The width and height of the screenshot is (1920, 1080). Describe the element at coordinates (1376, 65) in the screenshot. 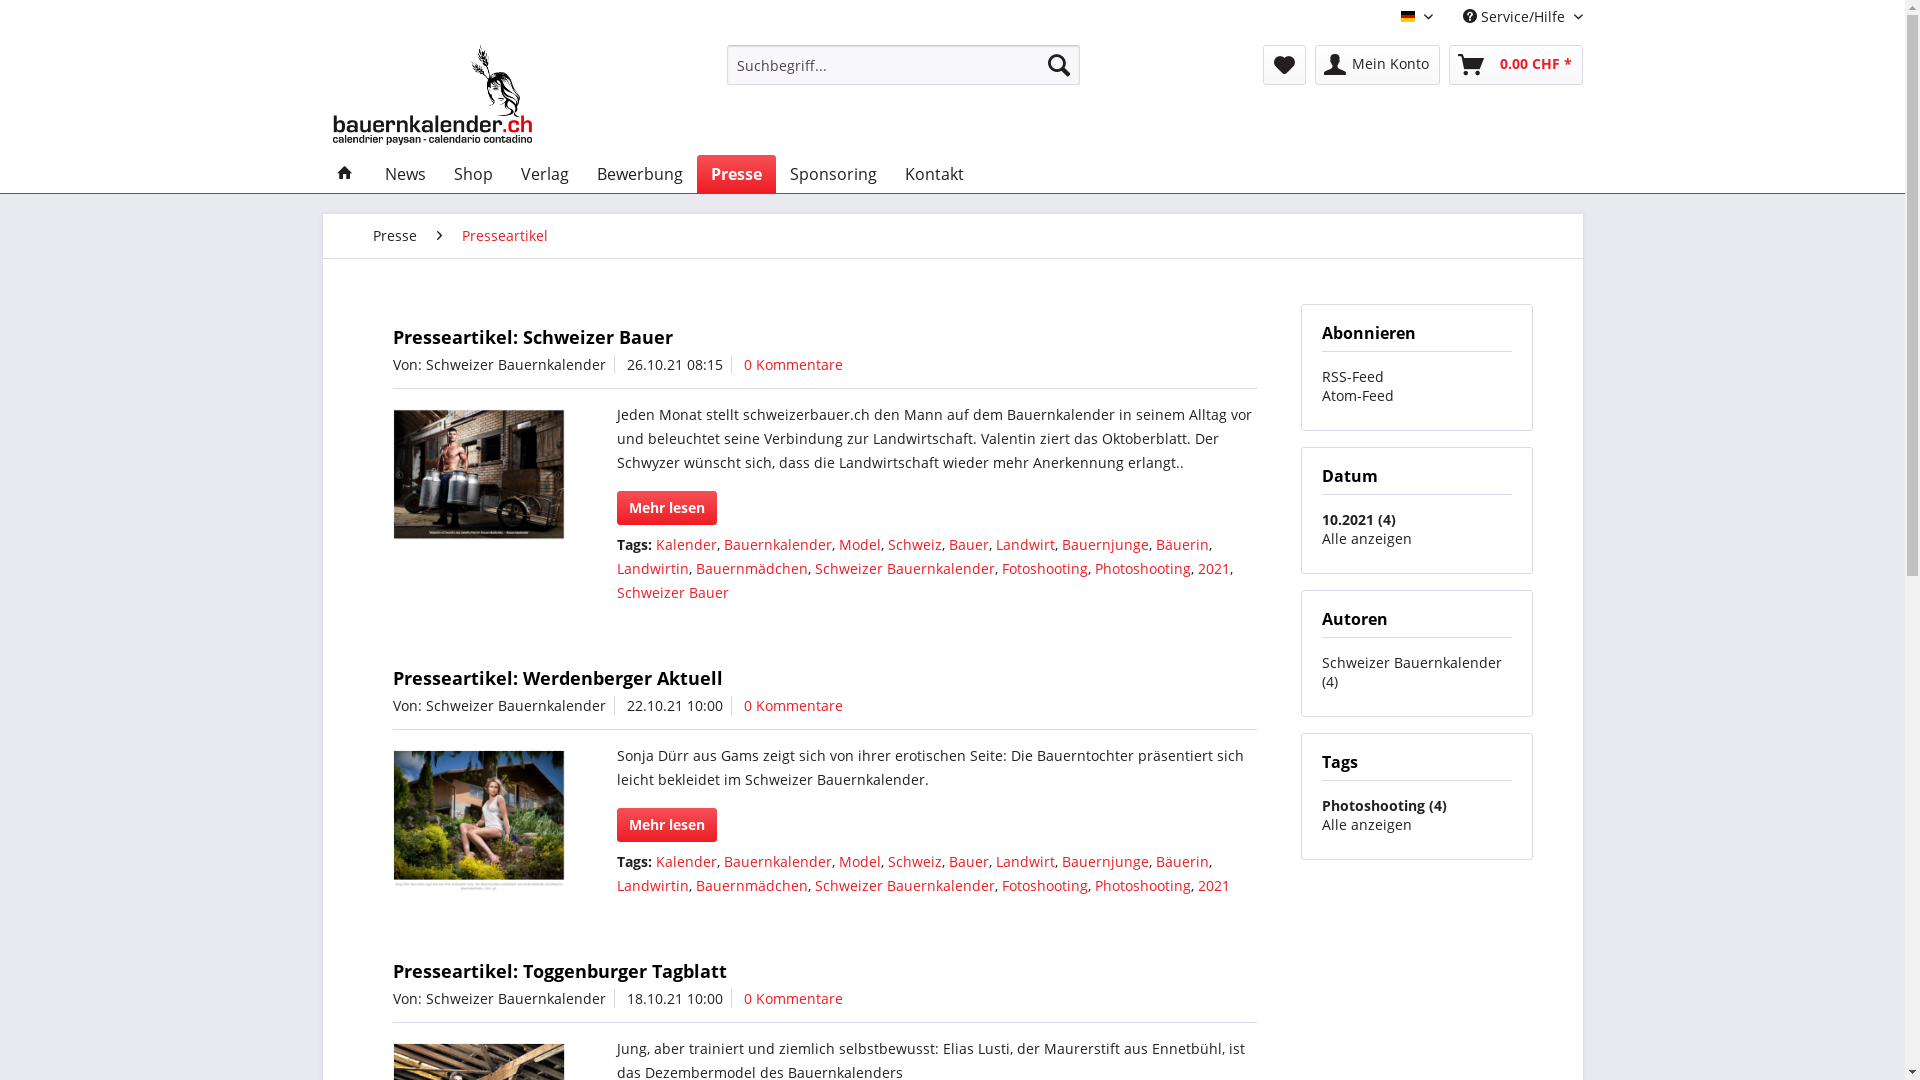

I see `Mein Konto` at that location.